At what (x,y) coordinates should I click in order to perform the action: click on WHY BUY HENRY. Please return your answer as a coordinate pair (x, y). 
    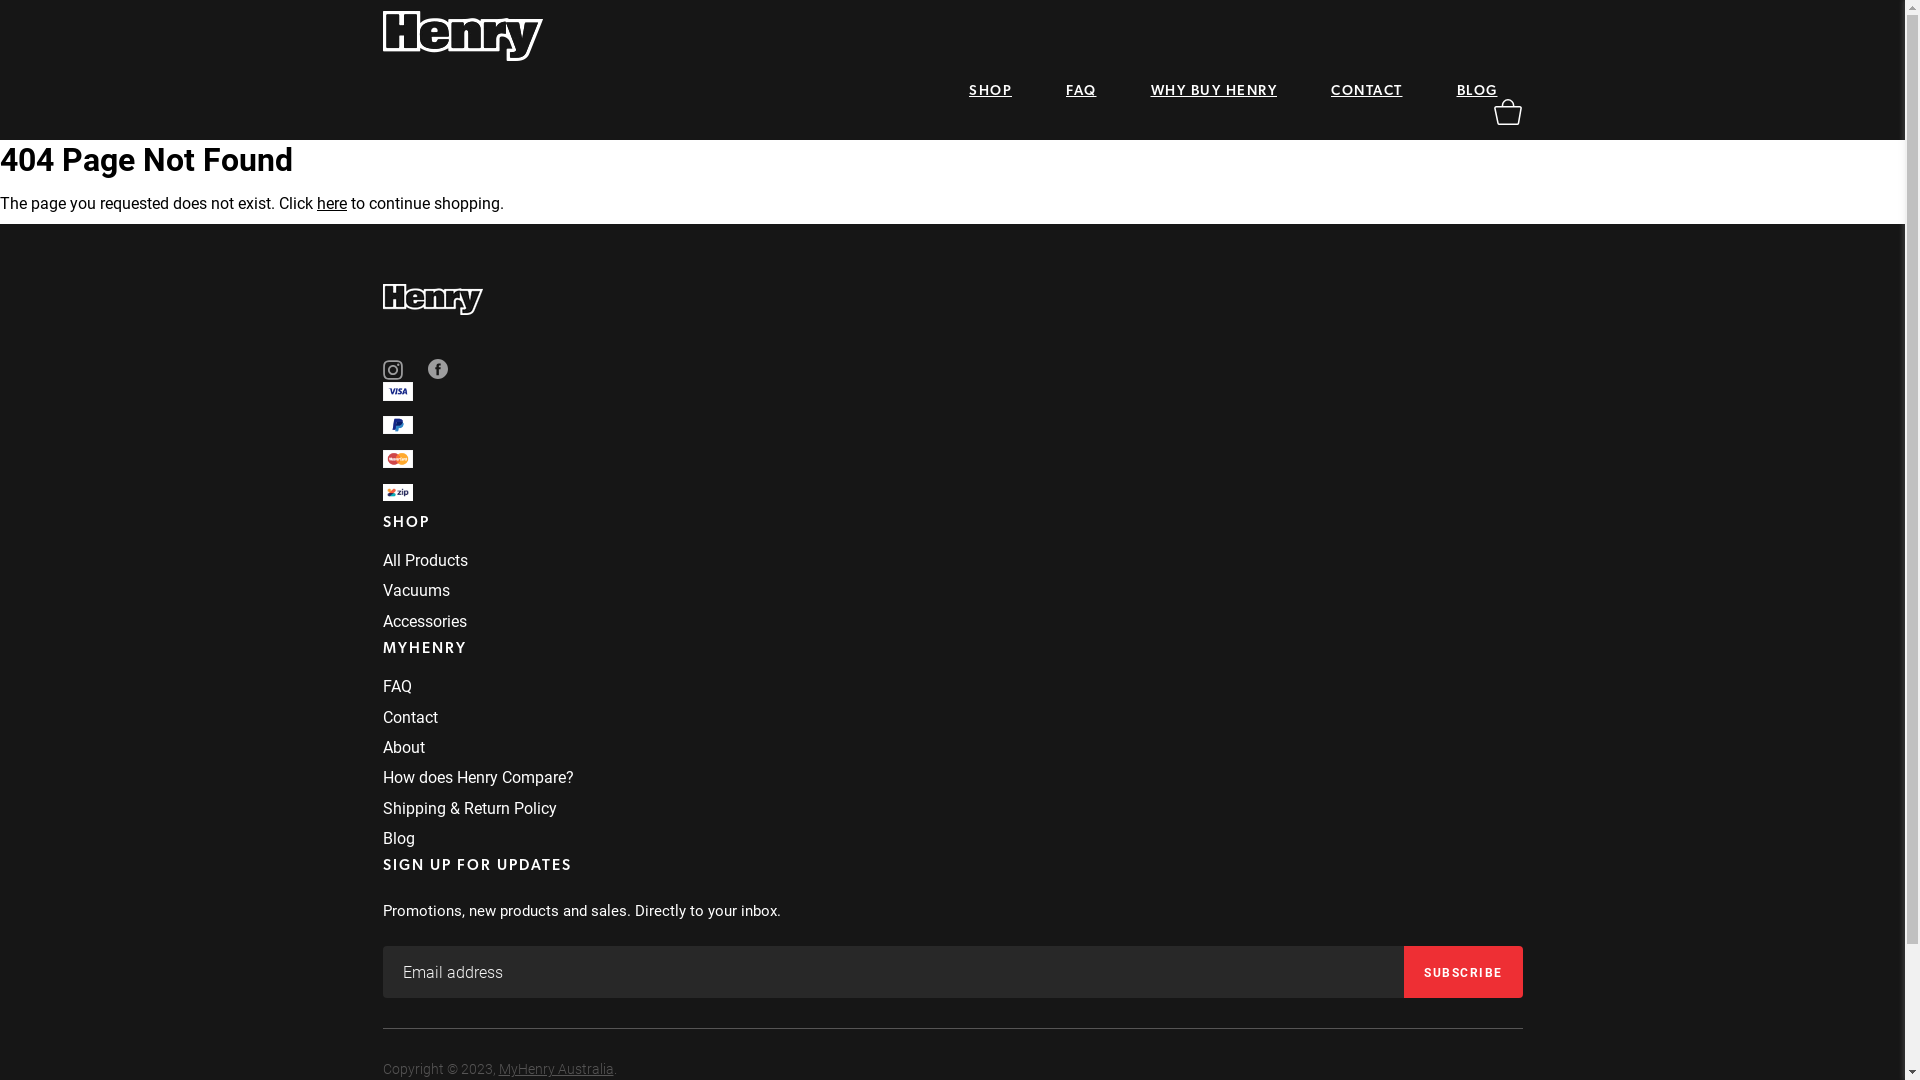
    Looking at the image, I should click on (1214, 92).